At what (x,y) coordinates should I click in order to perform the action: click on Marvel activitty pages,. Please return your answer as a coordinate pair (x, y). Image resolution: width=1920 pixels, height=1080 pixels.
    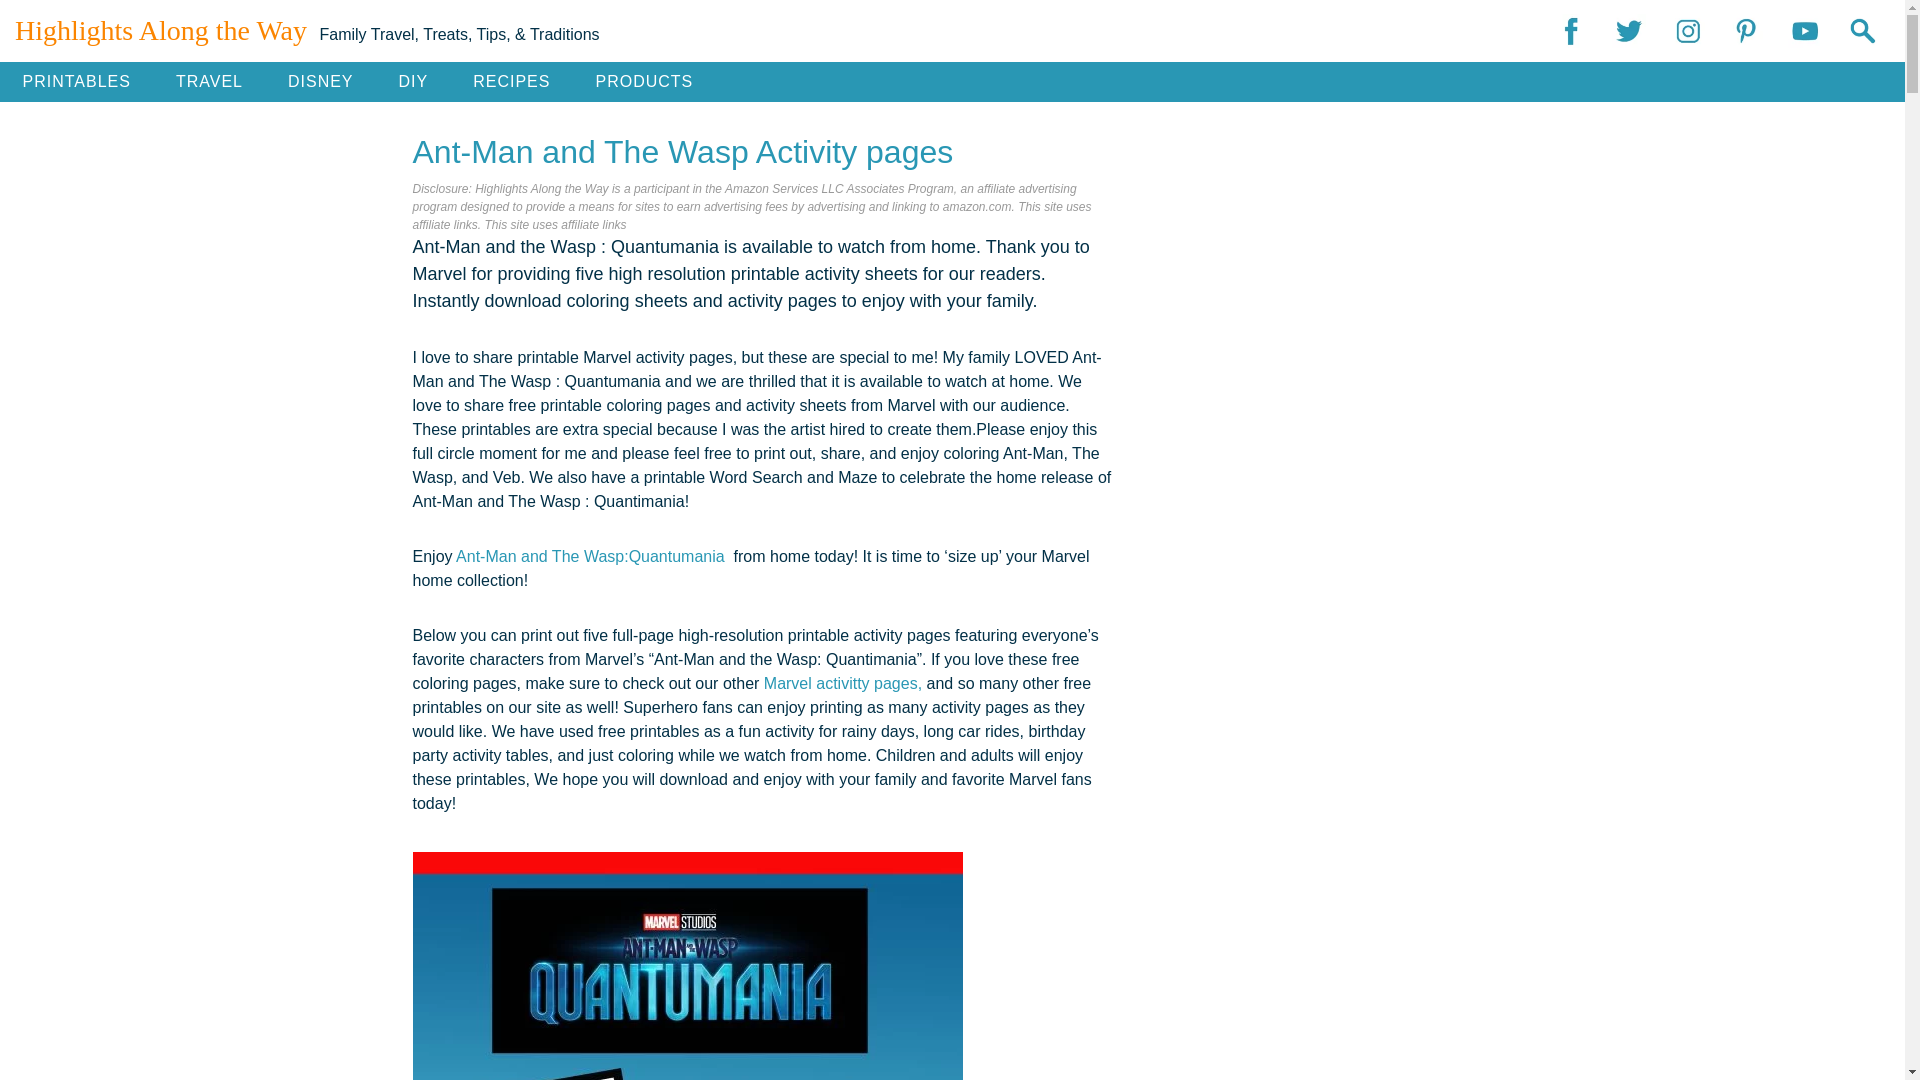
    Looking at the image, I should click on (842, 684).